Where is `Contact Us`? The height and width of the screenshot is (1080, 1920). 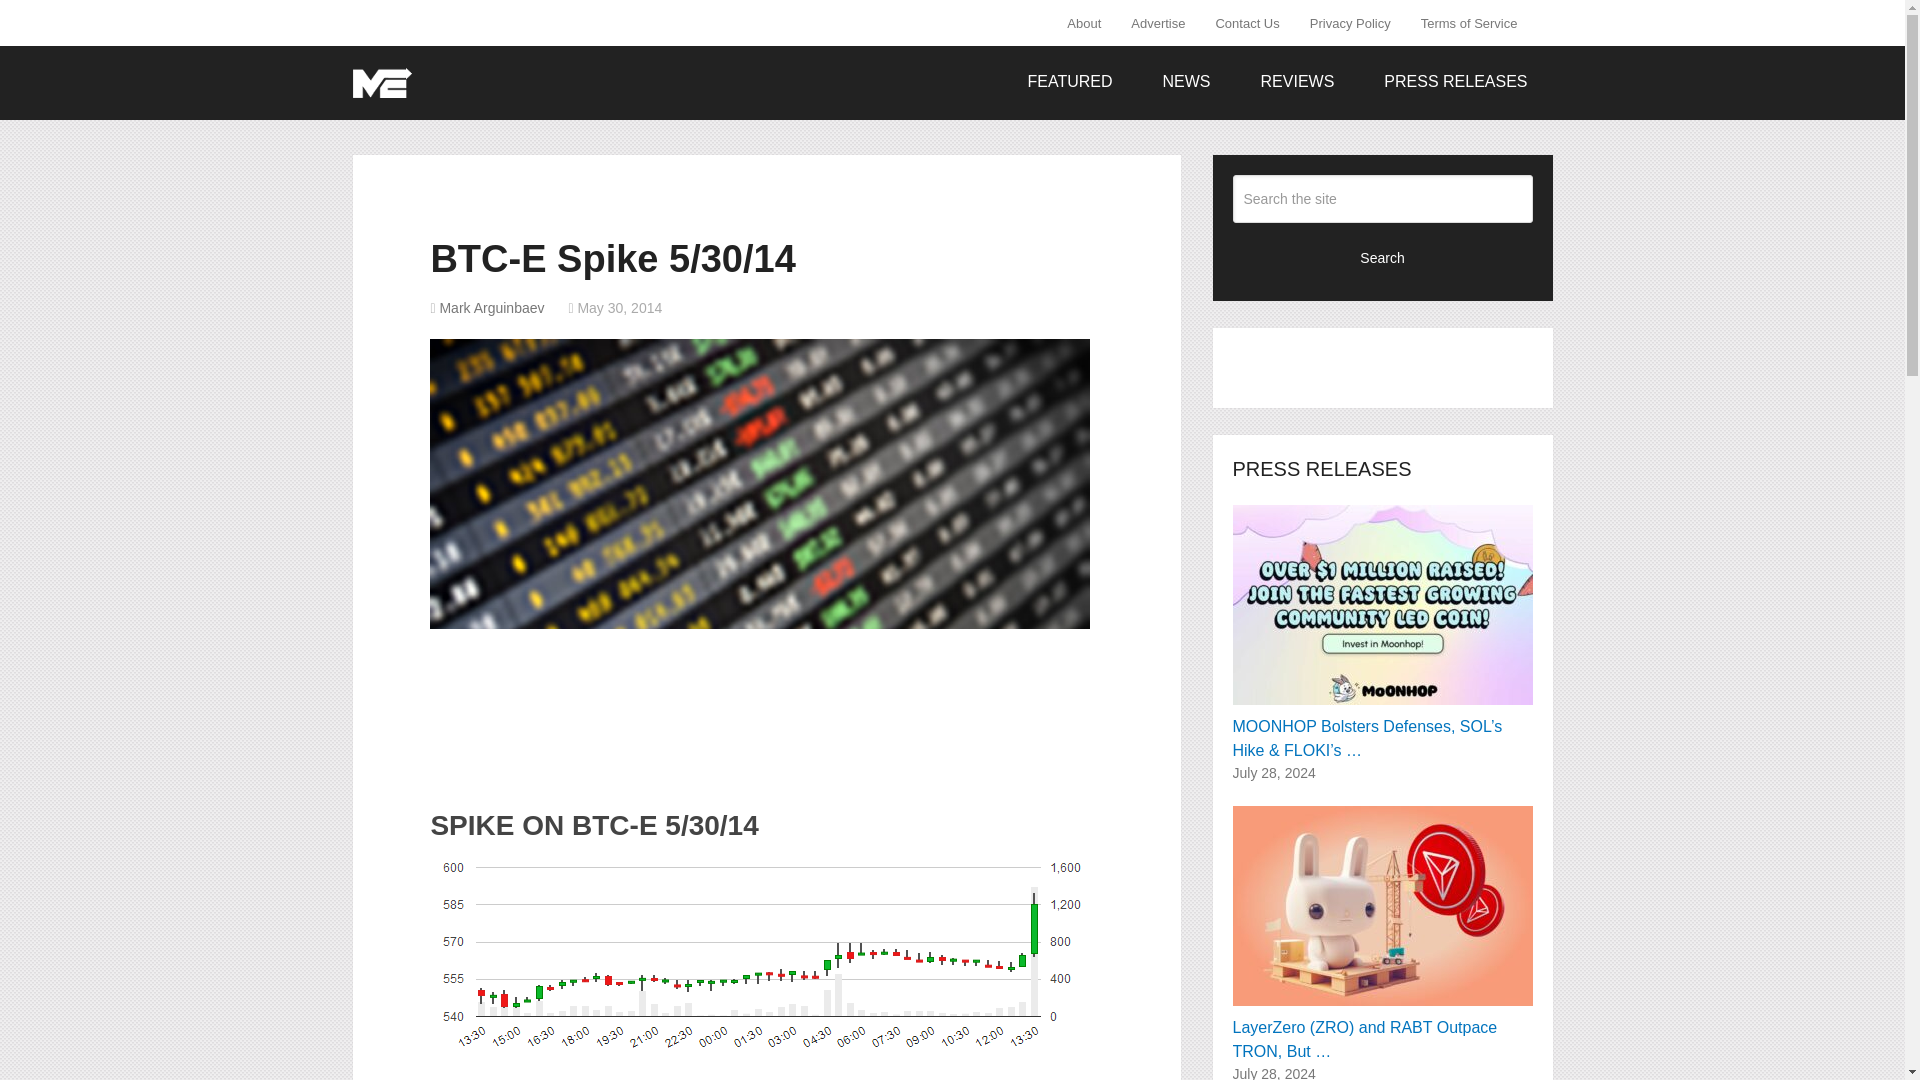 Contact Us is located at coordinates (1247, 23).